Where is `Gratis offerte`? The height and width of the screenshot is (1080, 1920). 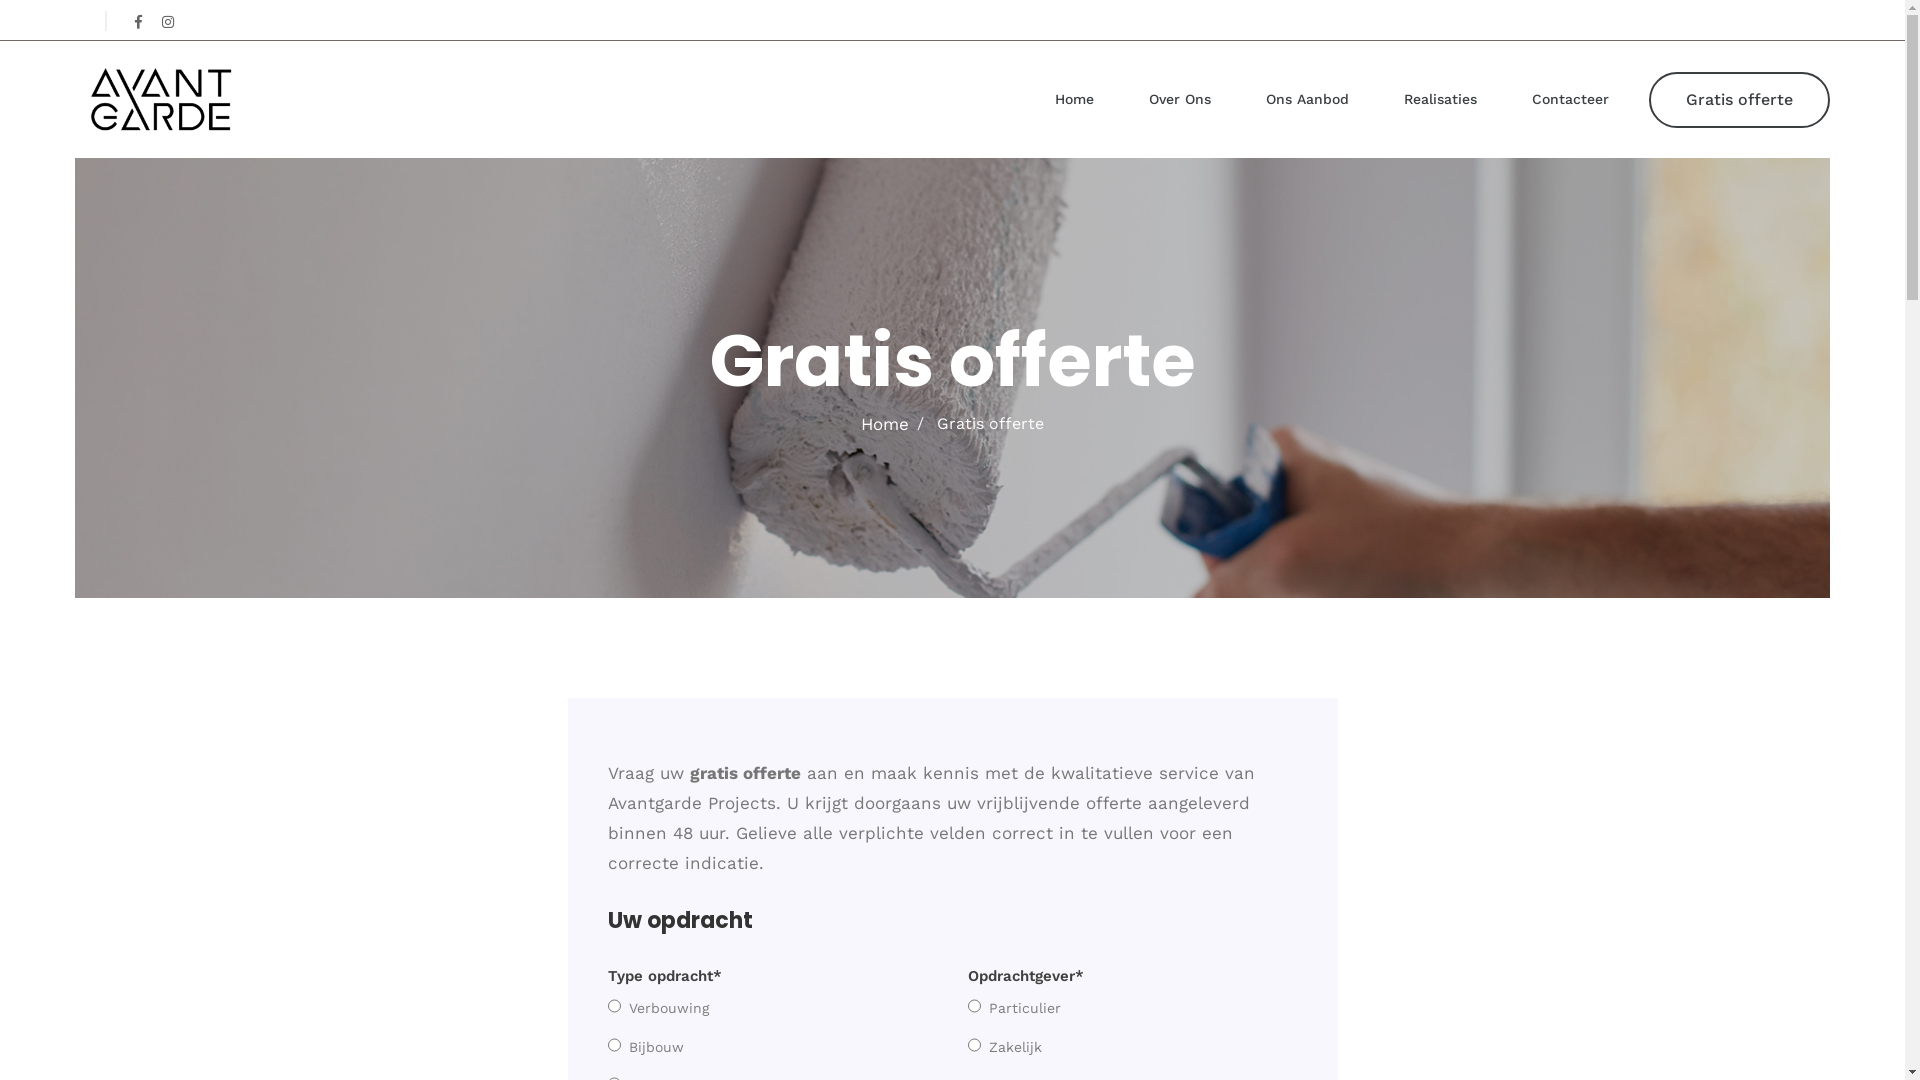 Gratis offerte is located at coordinates (1740, 100).